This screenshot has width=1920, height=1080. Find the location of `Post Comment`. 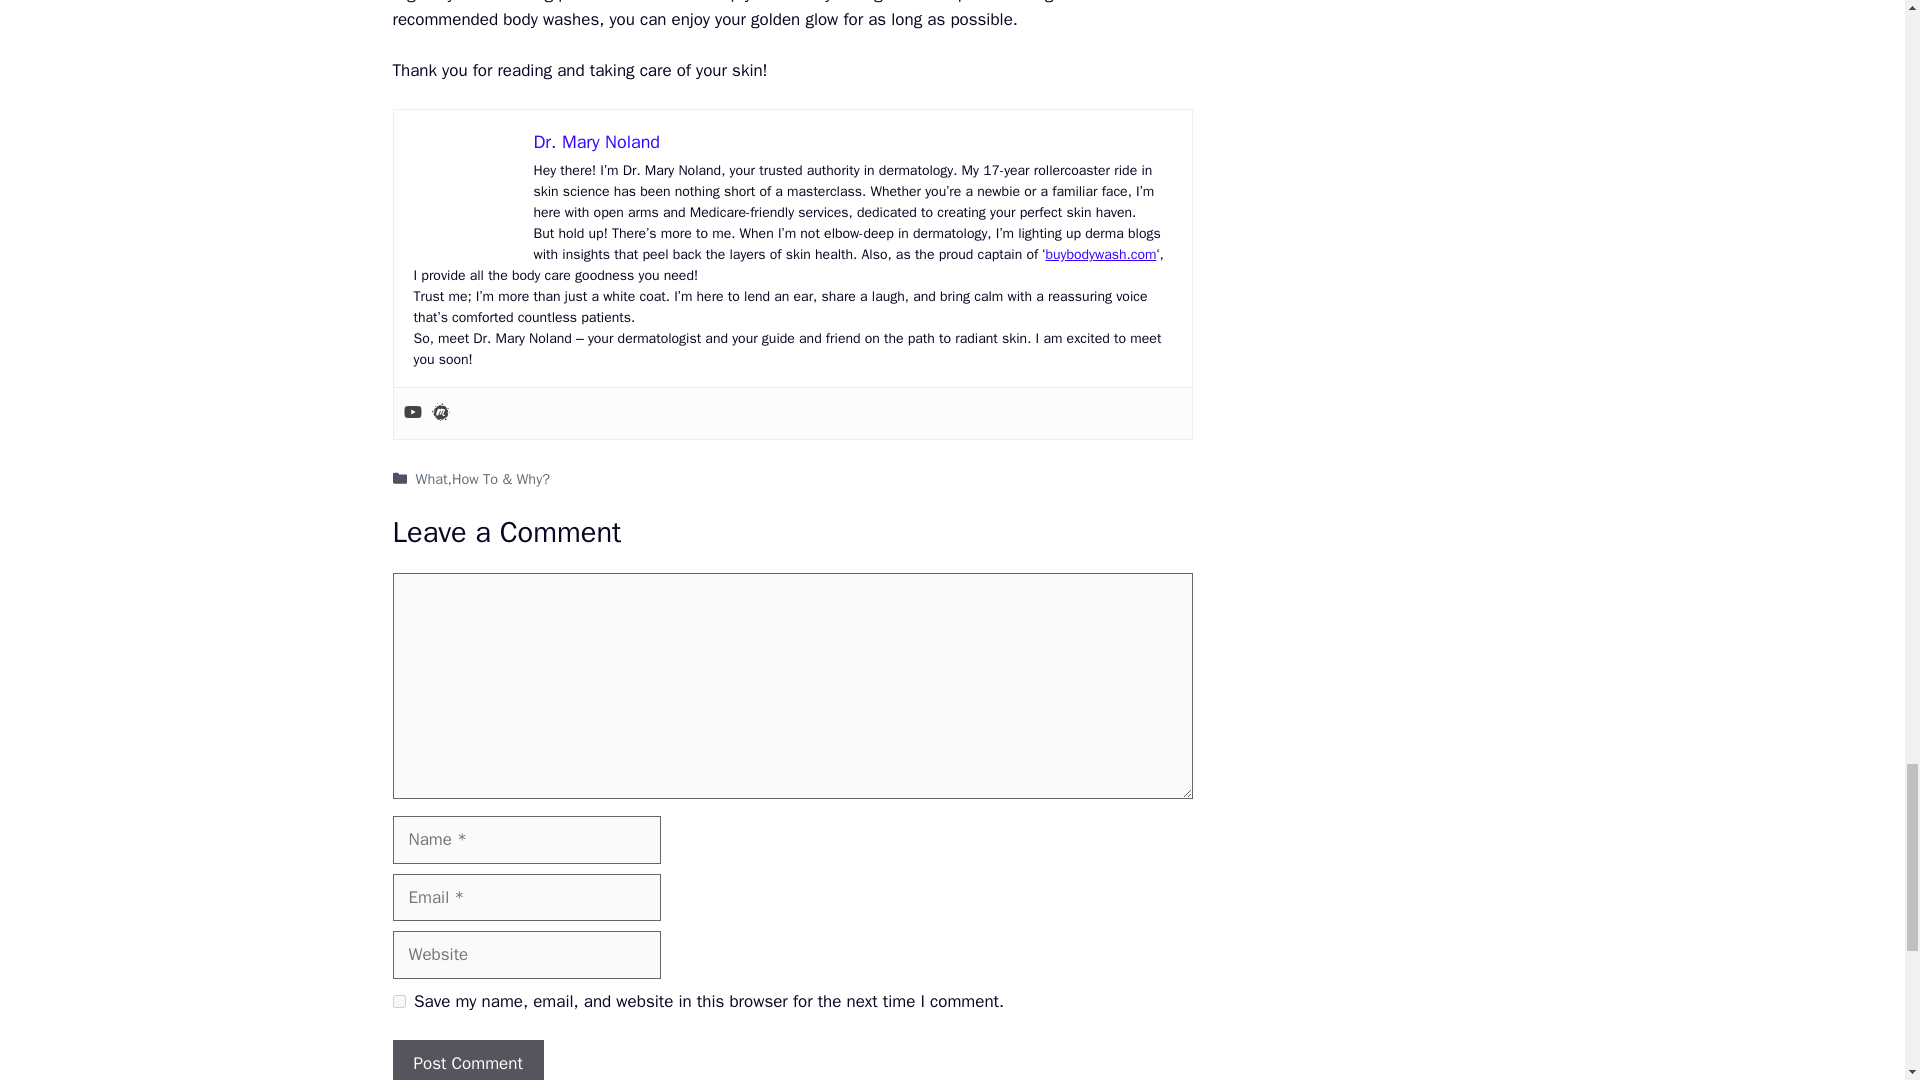

Post Comment is located at coordinates (467, 1060).